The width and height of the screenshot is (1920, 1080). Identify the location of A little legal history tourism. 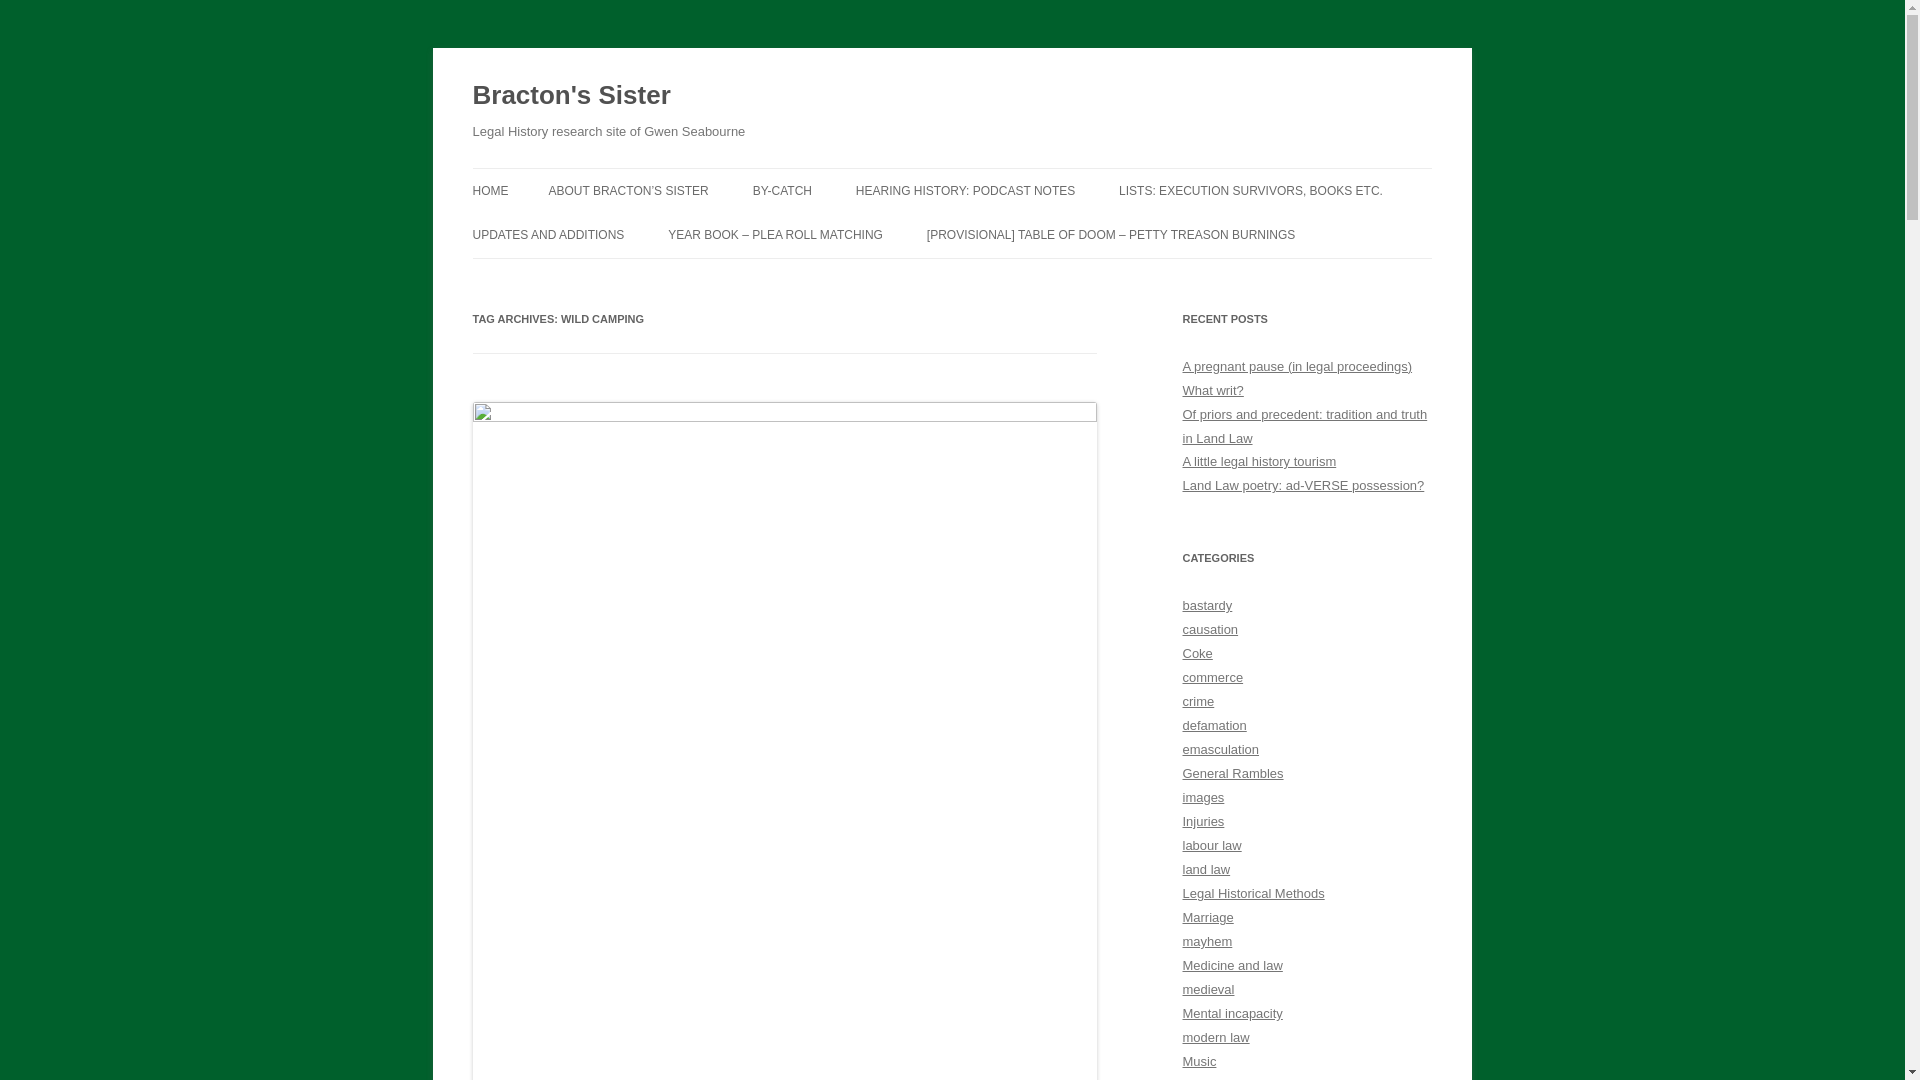
(1259, 460).